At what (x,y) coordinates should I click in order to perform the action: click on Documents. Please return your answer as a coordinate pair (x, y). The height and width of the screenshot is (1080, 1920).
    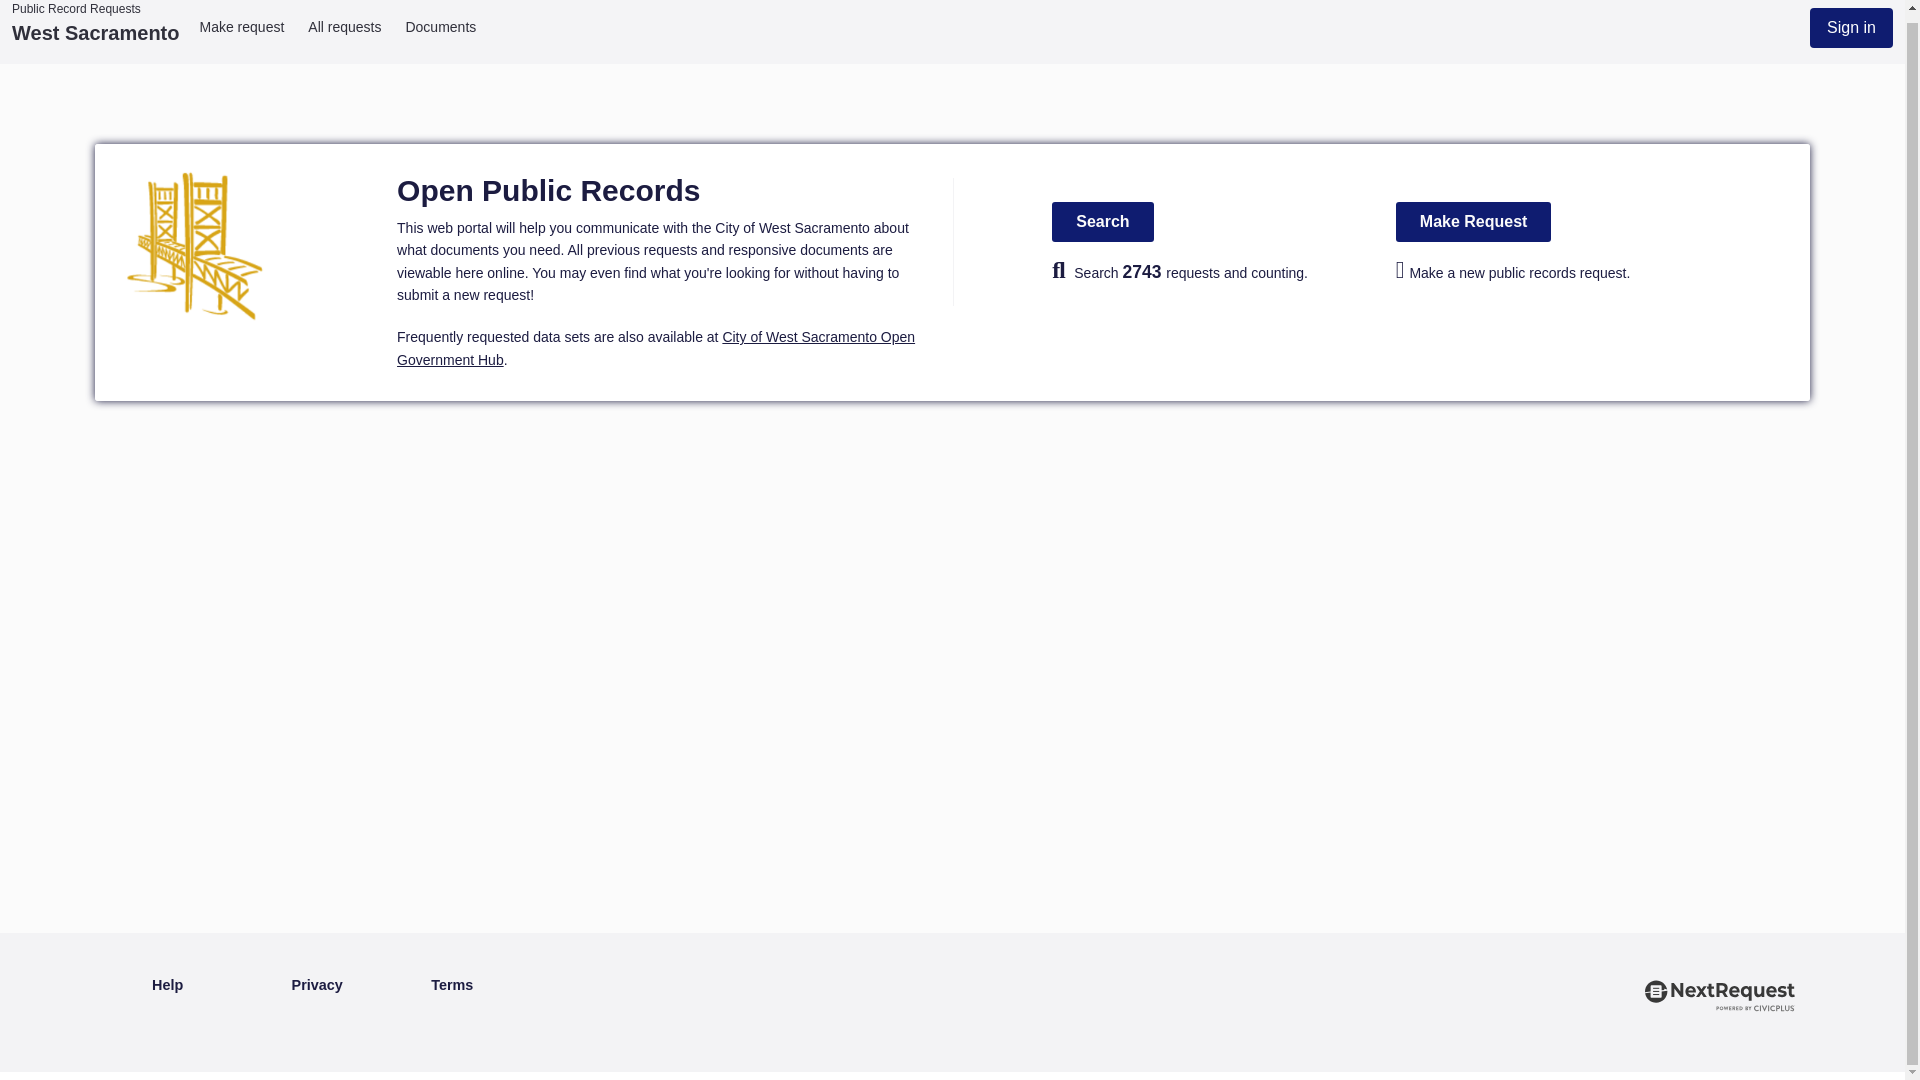
    Looking at the image, I should click on (440, 27).